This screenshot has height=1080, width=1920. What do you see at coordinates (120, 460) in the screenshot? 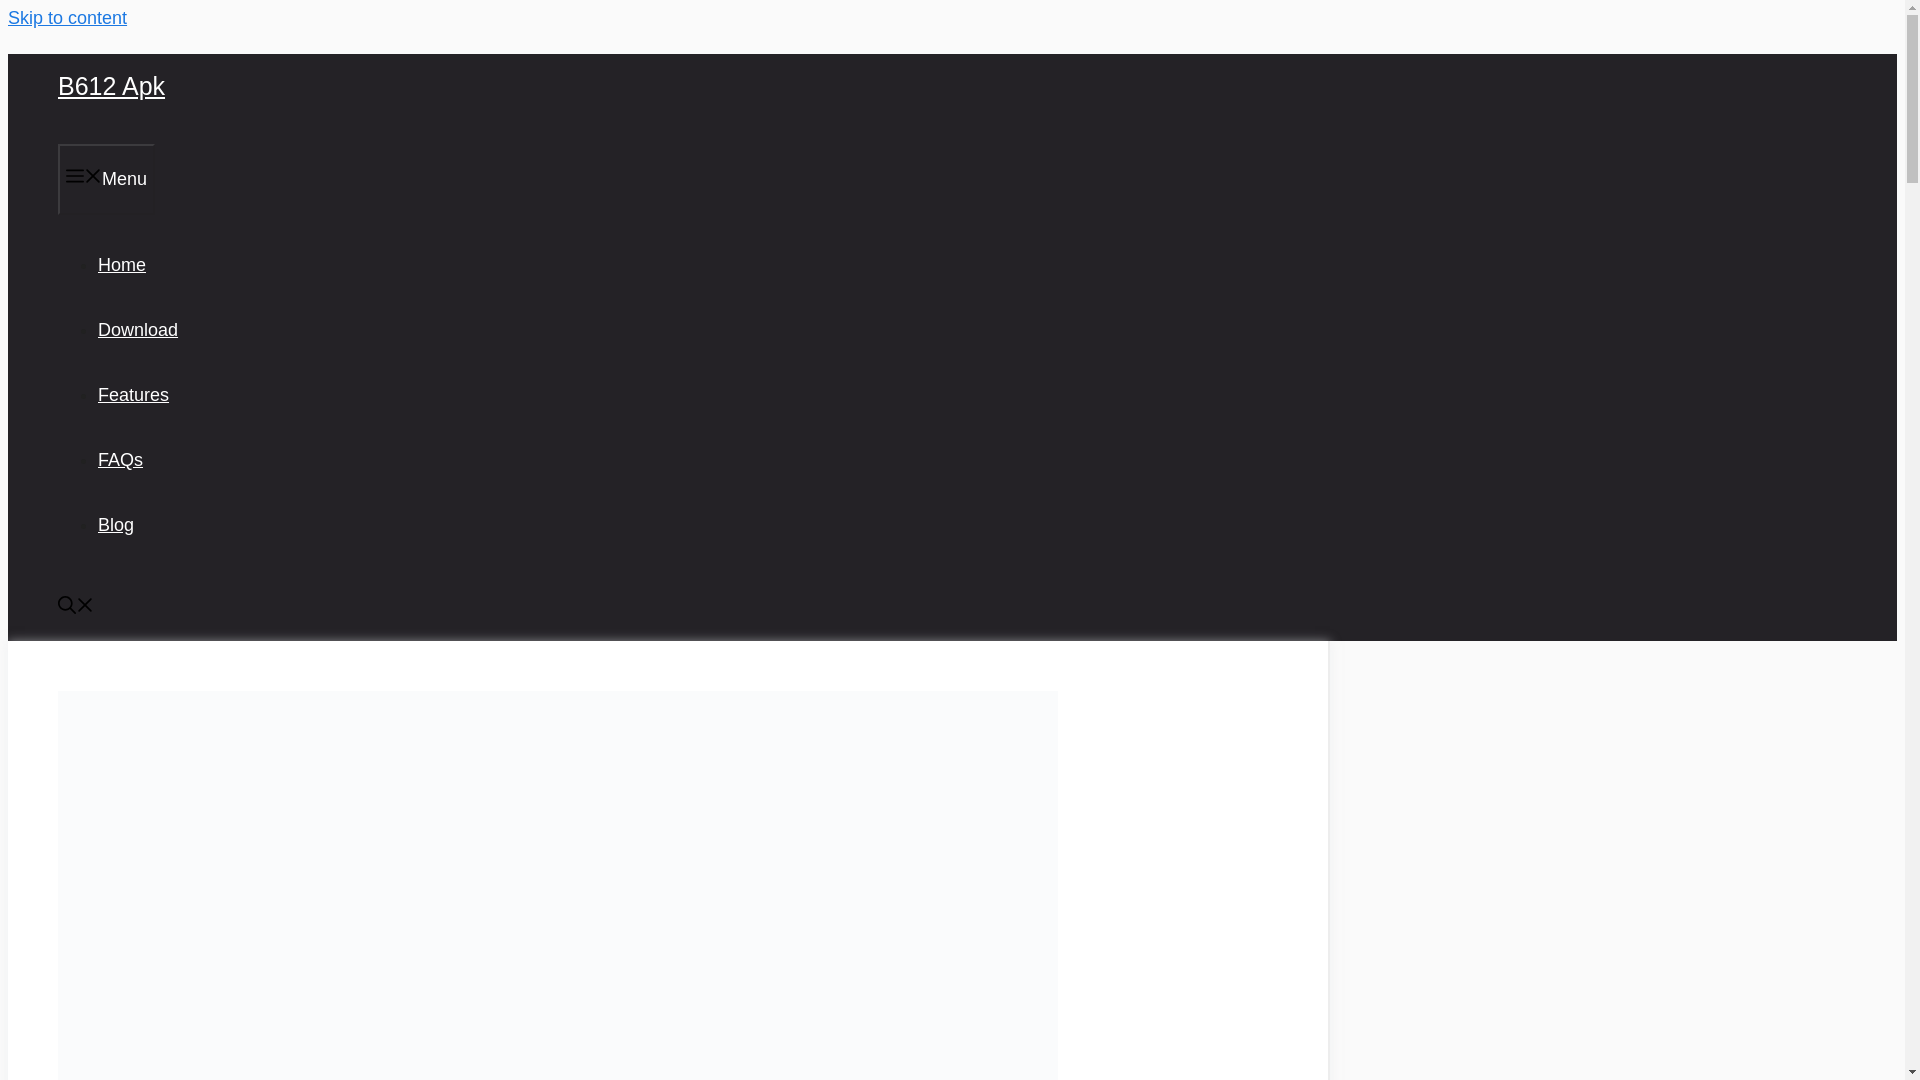
I see `FAQs` at bounding box center [120, 460].